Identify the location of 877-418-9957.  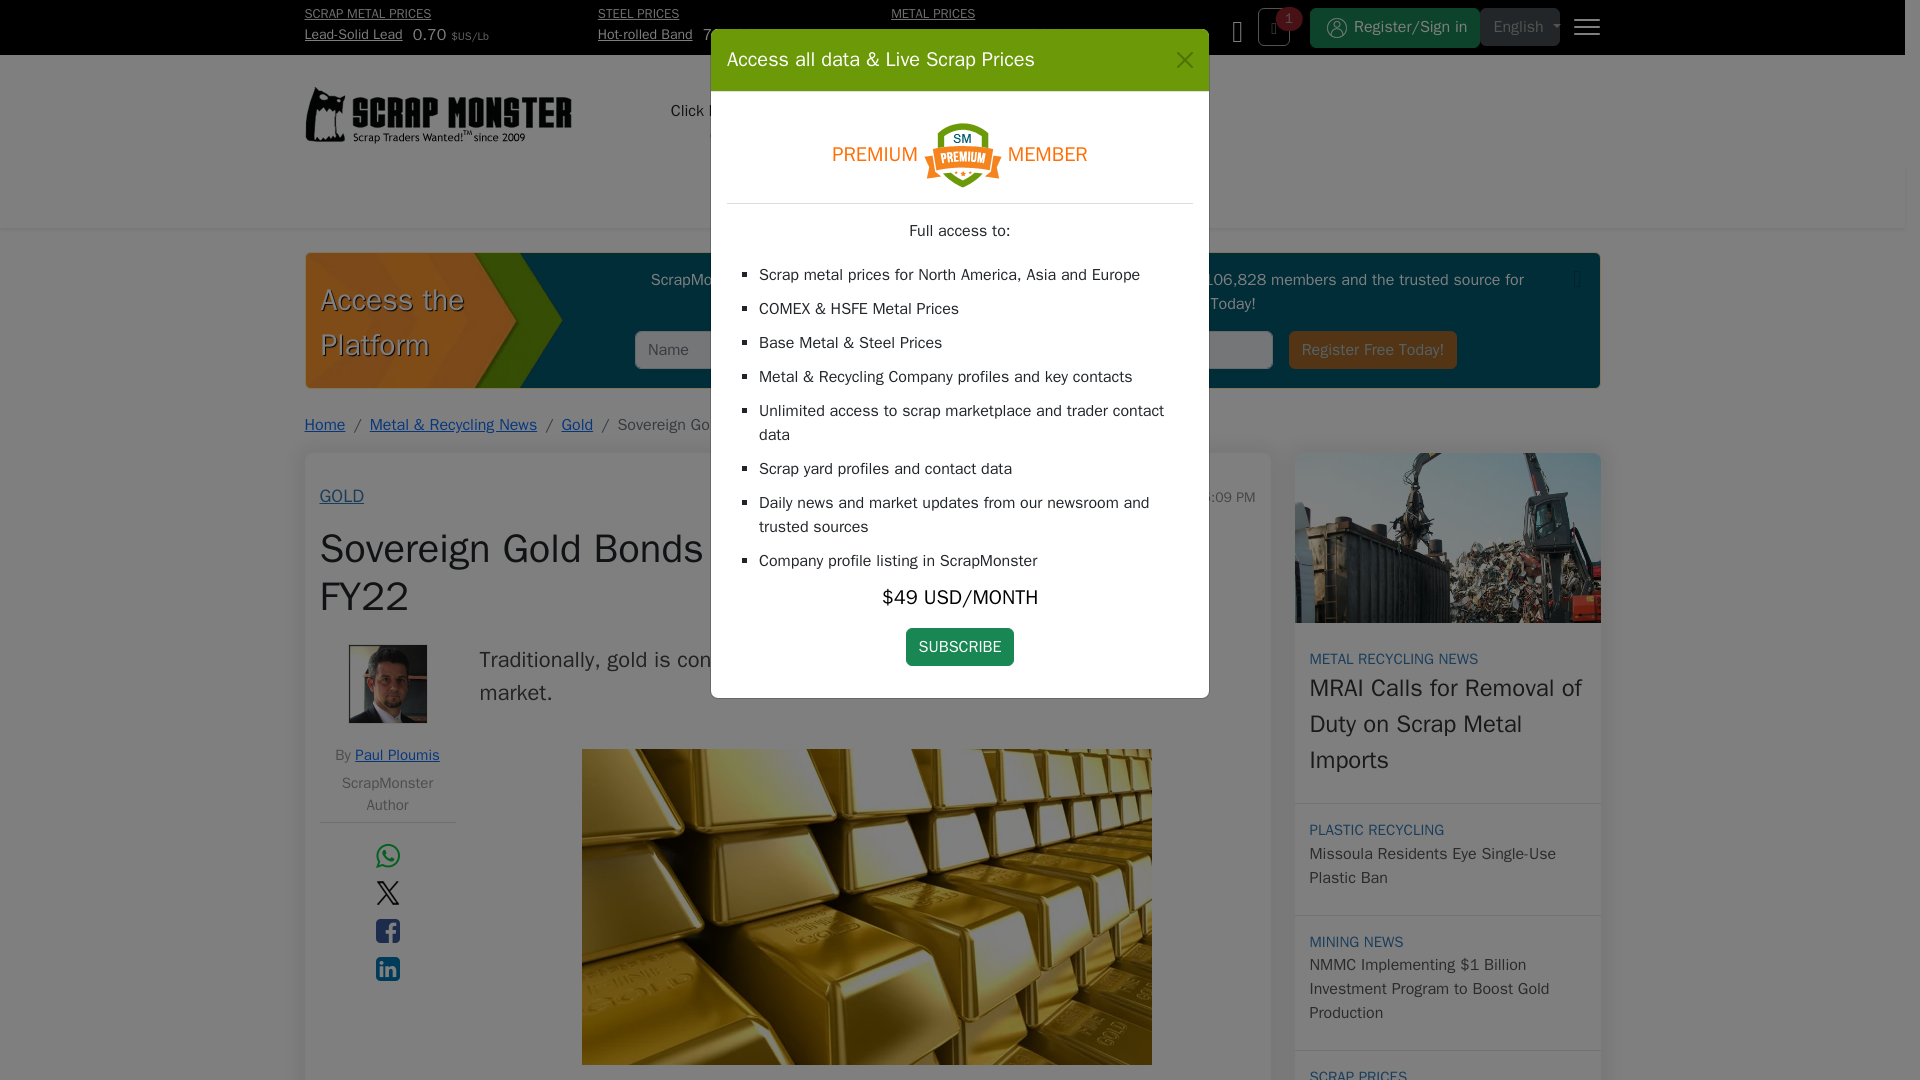
(812, 134).